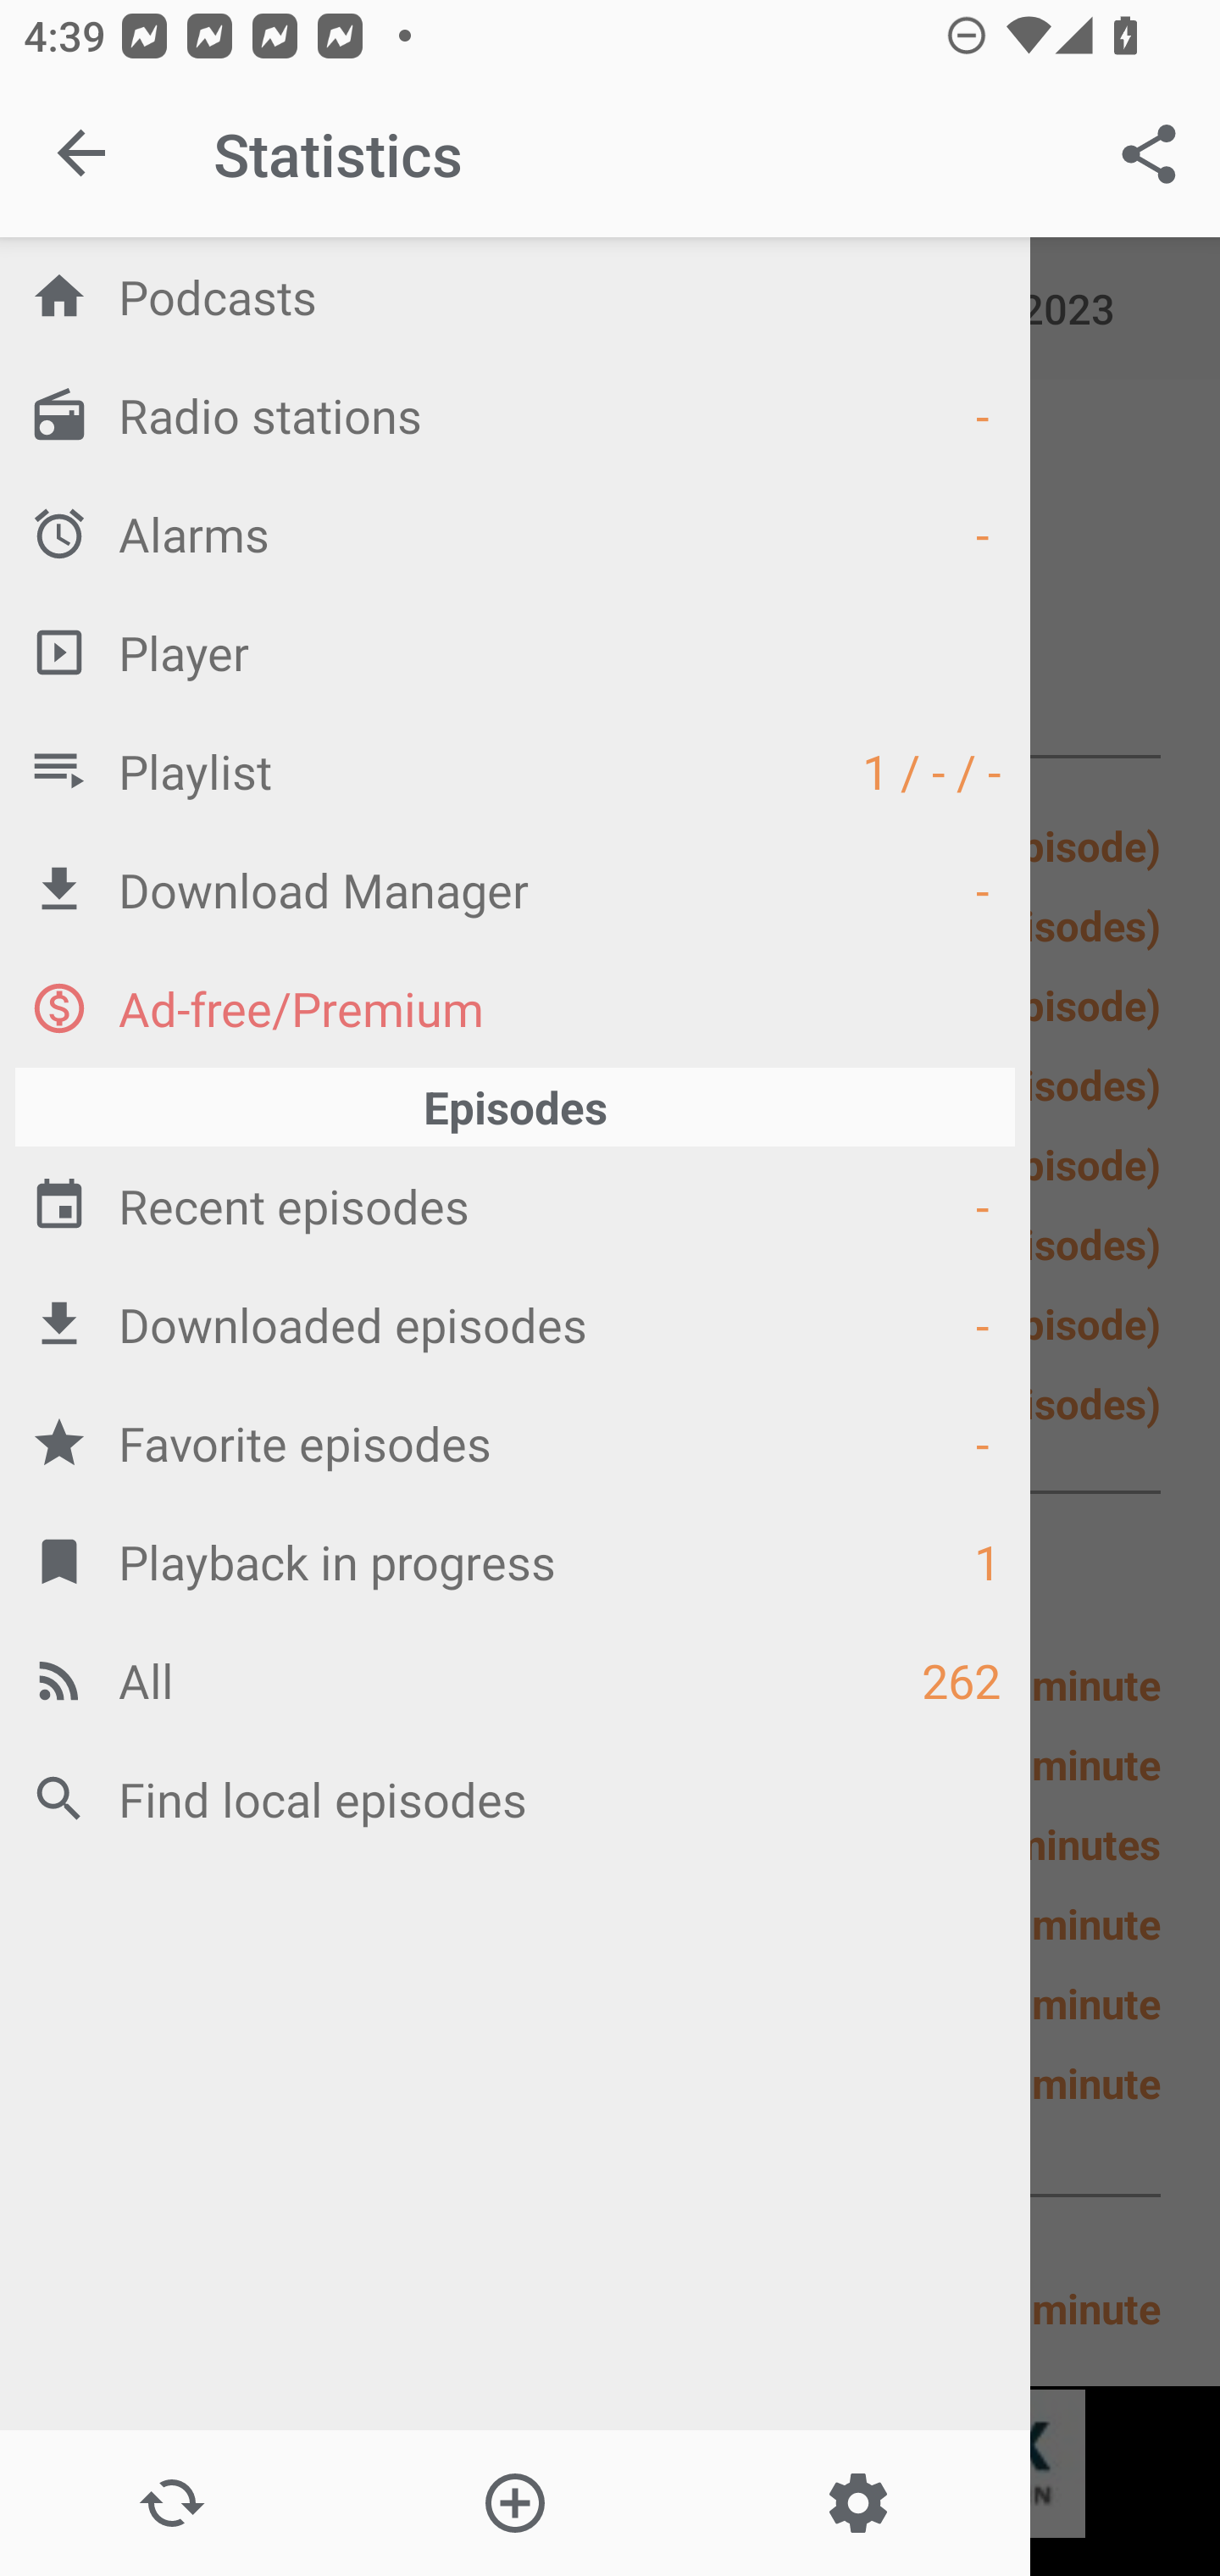 This screenshot has height=2576, width=1220. What do you see at coordinates (857, 2503) in the screenshot?
I see `Settings` at bounding box center [857, 2503].